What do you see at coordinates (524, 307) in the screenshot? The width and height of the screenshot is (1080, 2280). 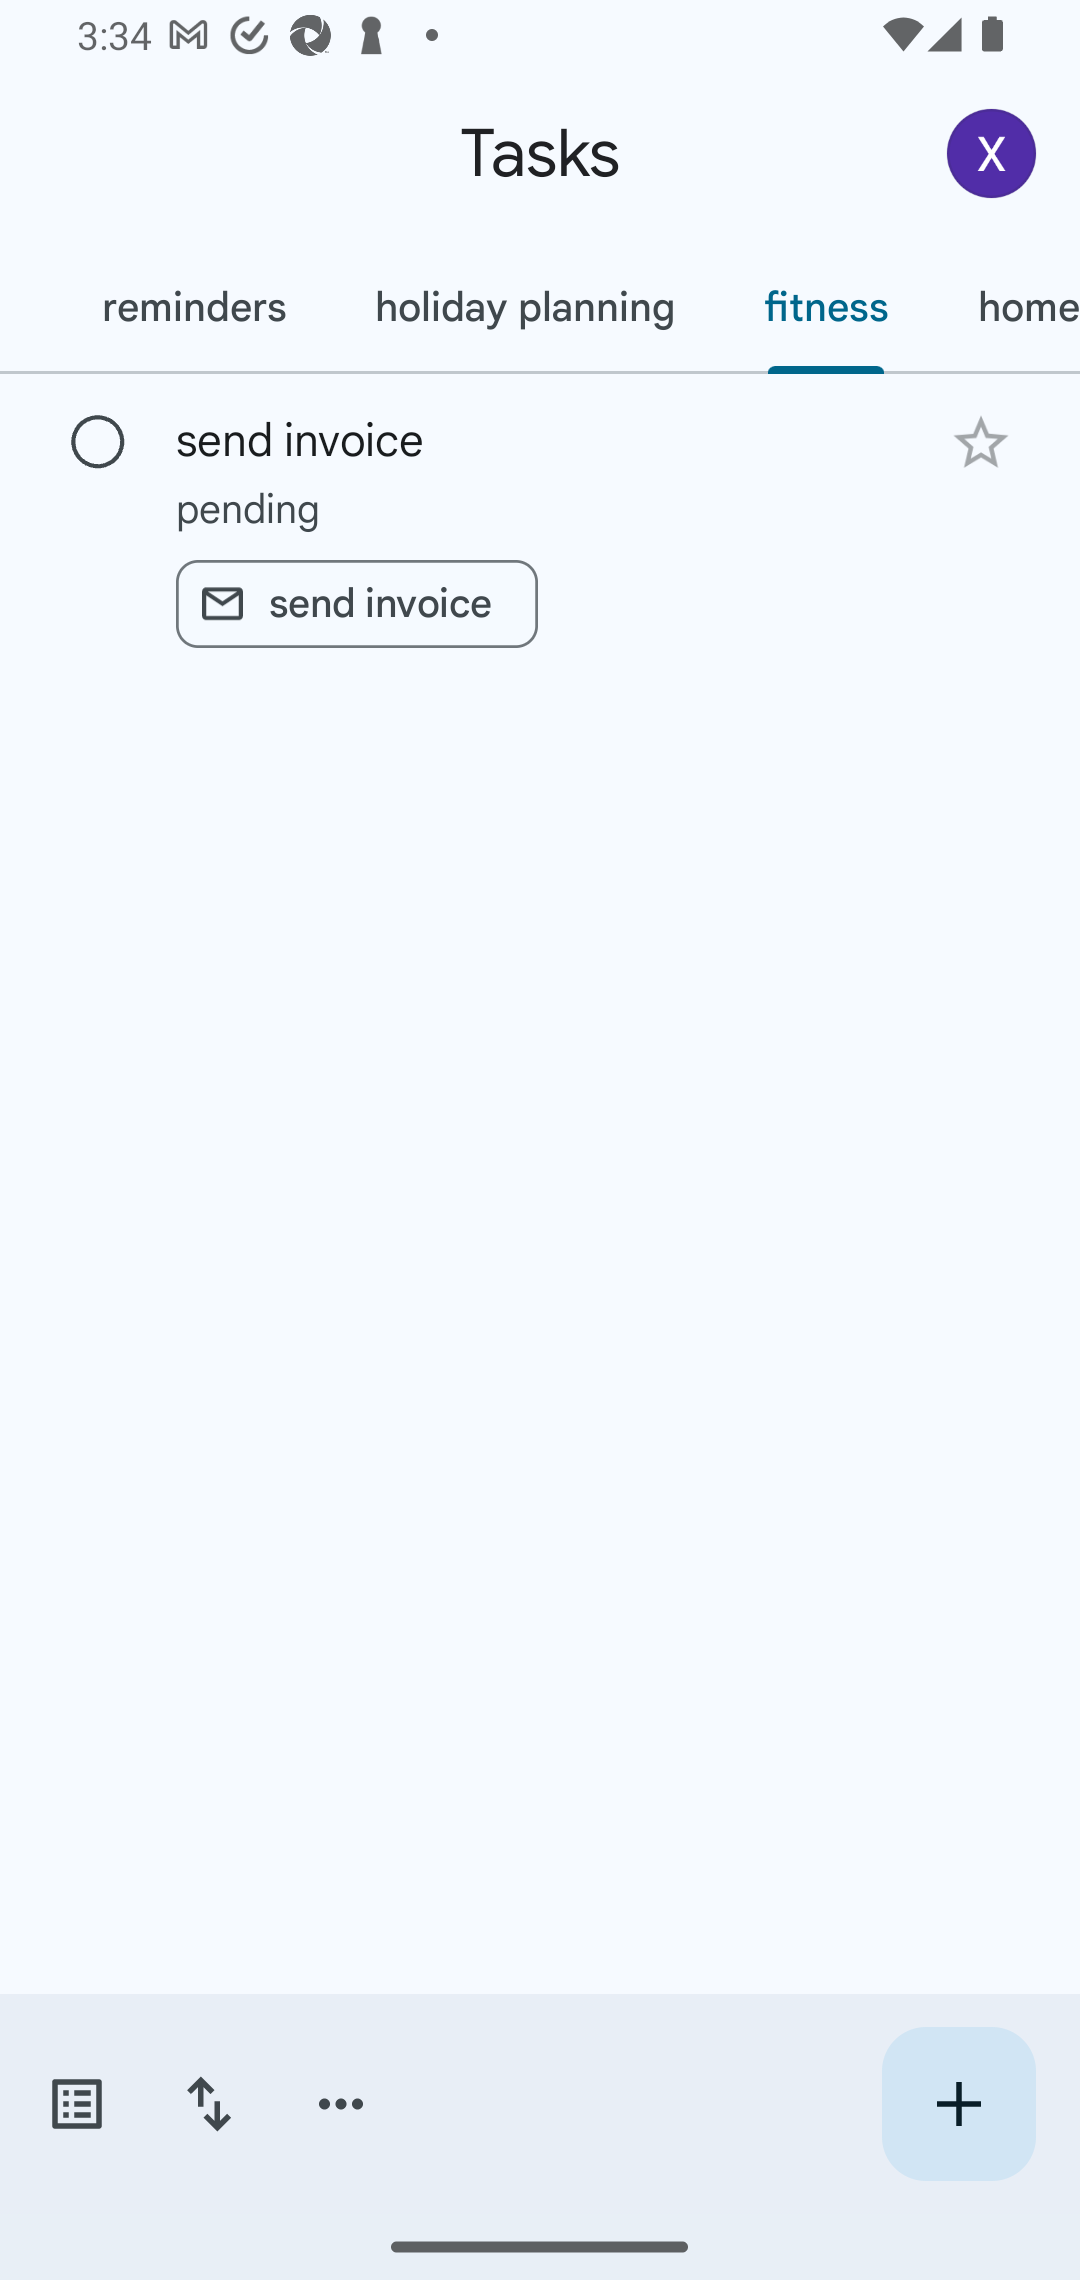 I see `holiday planning` at bounding box center [524, 307].